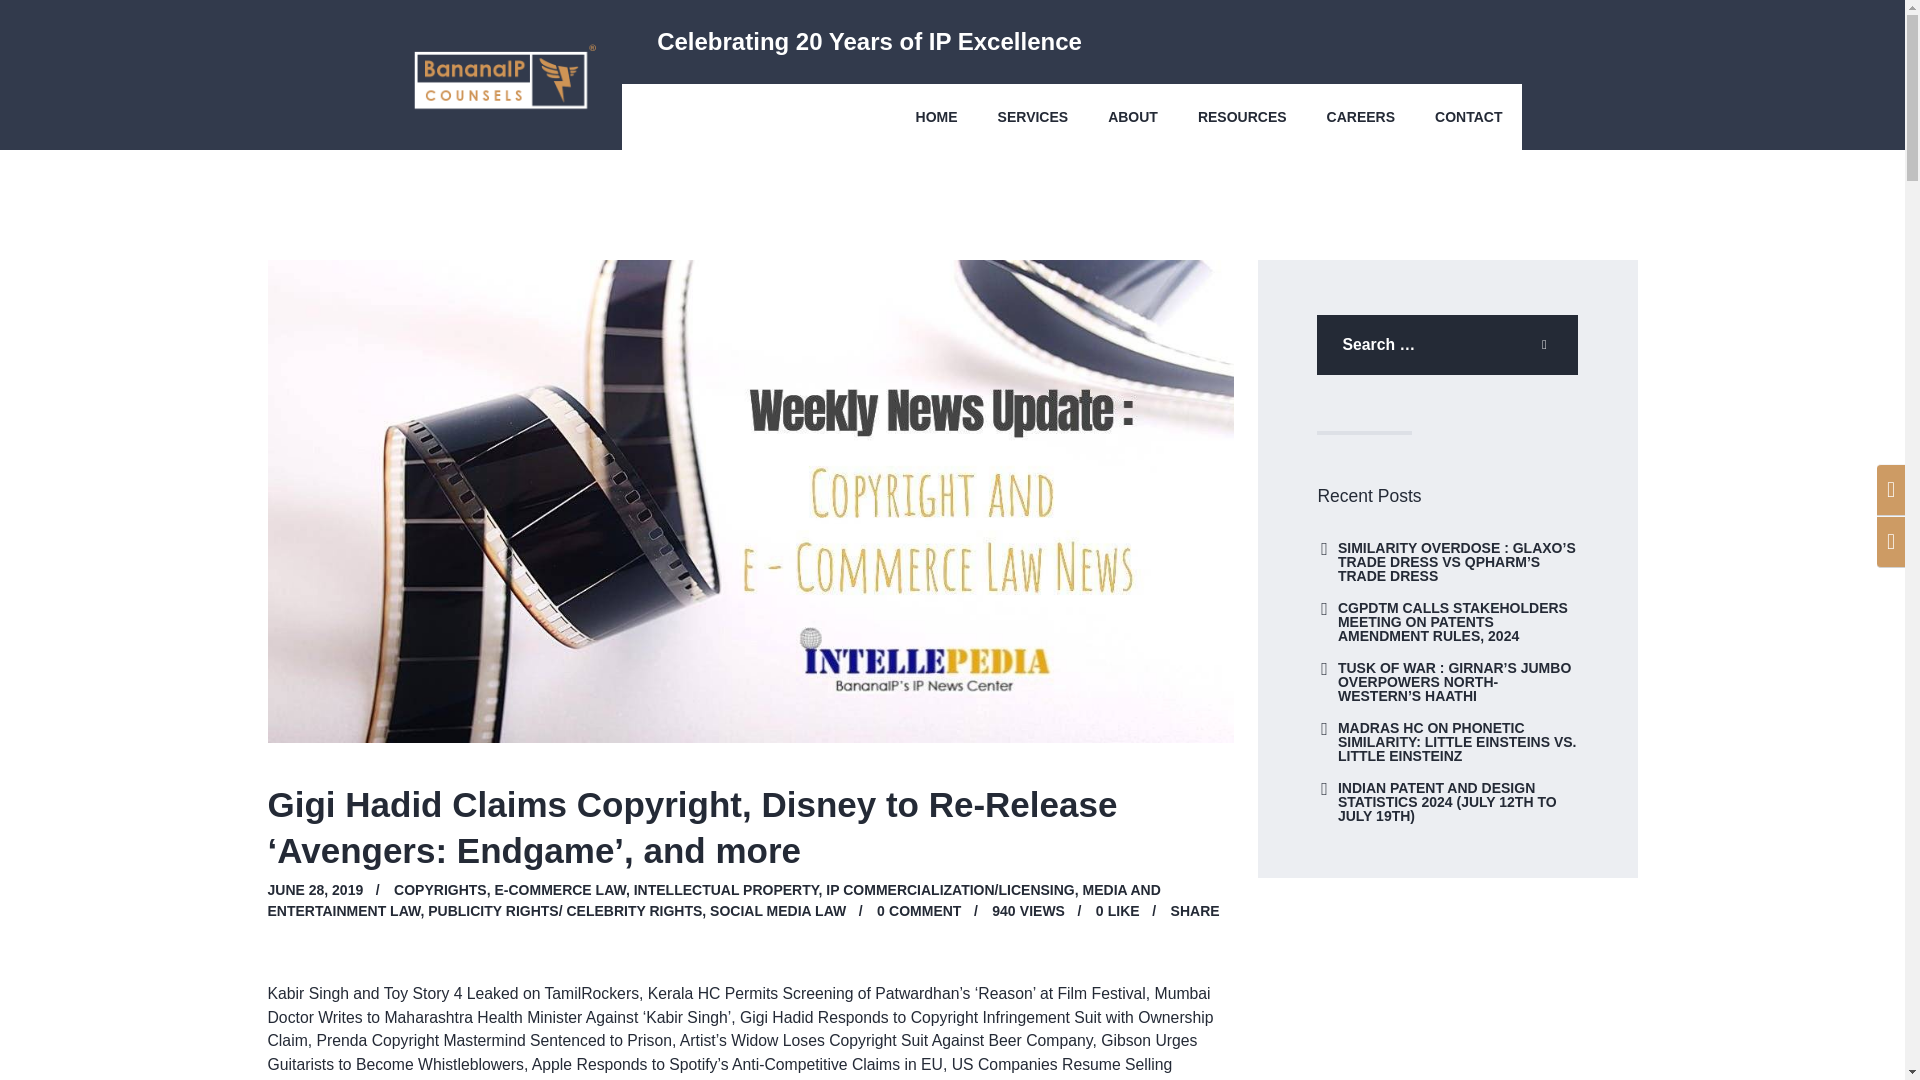  What do you see at coordinates (1032, 116) in the screenshot?
I see `SERVICES` at bounding box center [1032, 116].